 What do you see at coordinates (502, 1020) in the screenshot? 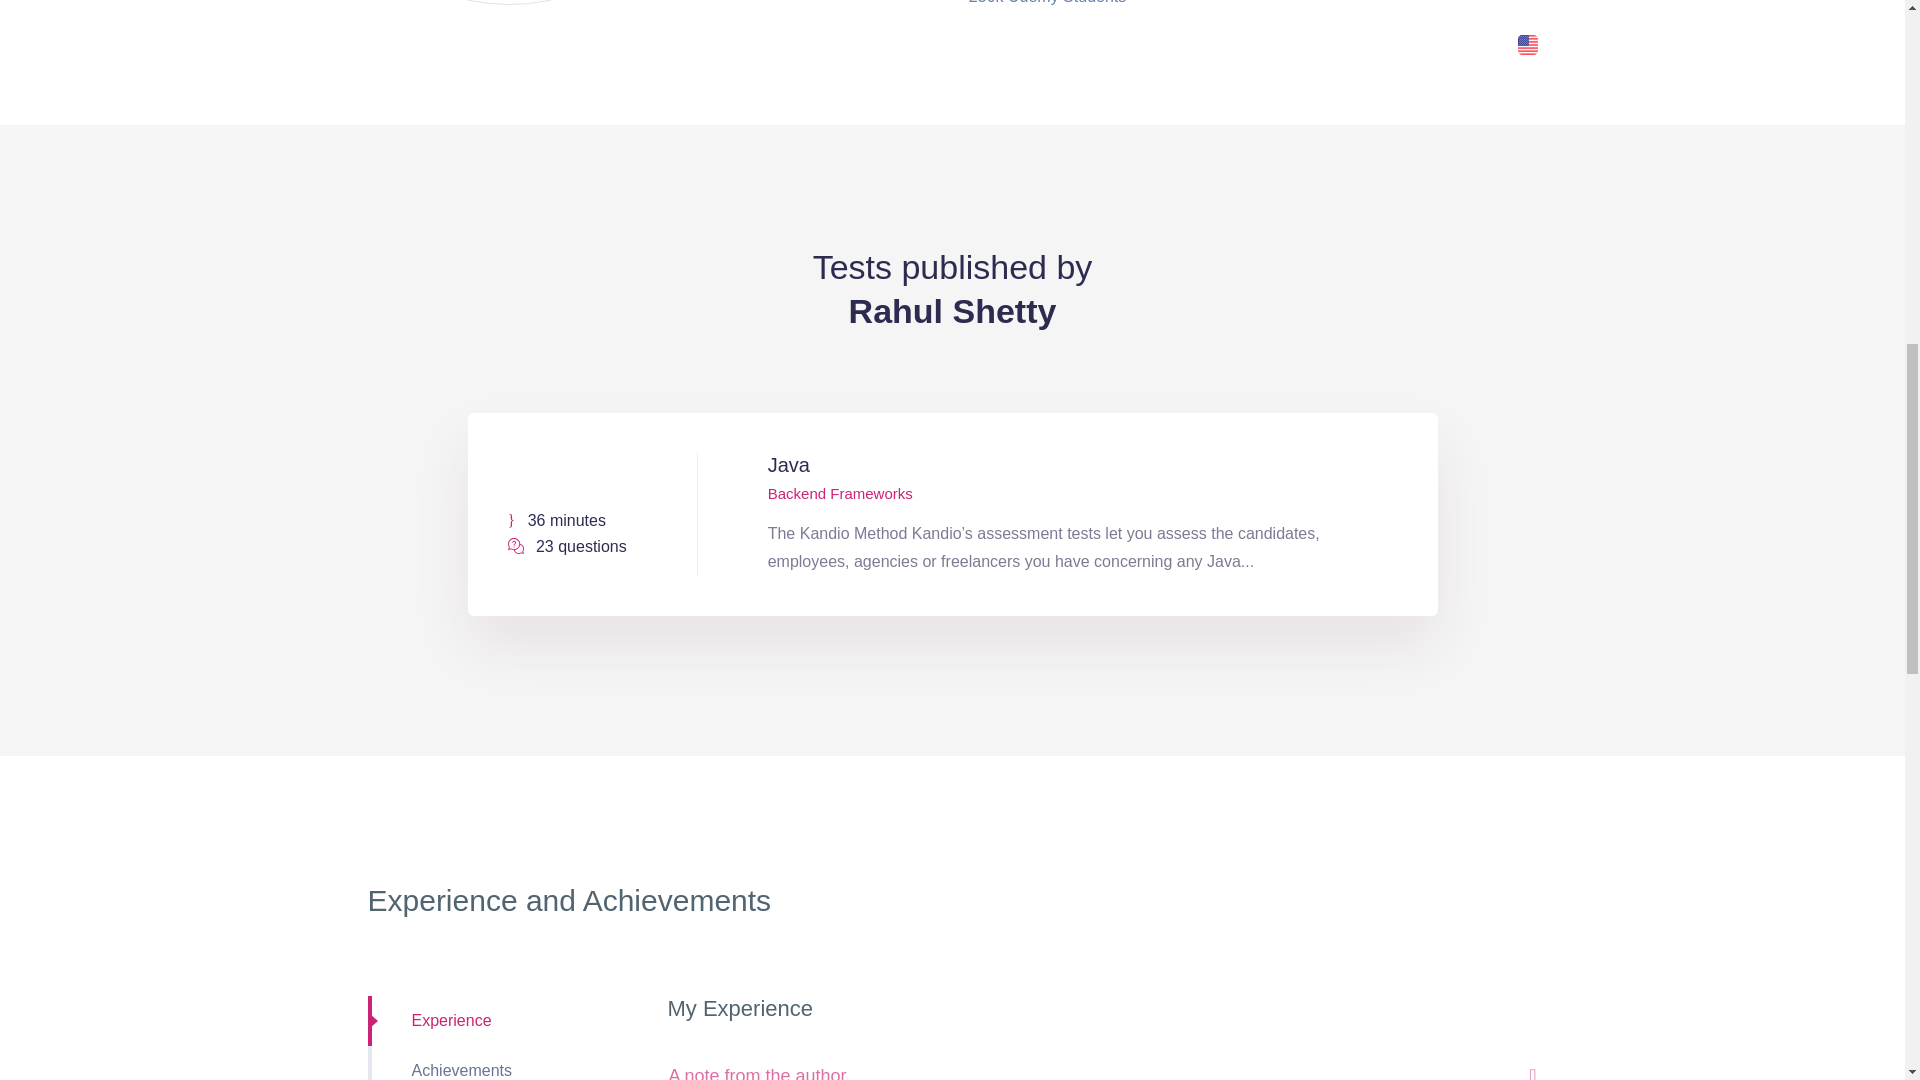
I see `Experience` at bounding box center [502, 1020].